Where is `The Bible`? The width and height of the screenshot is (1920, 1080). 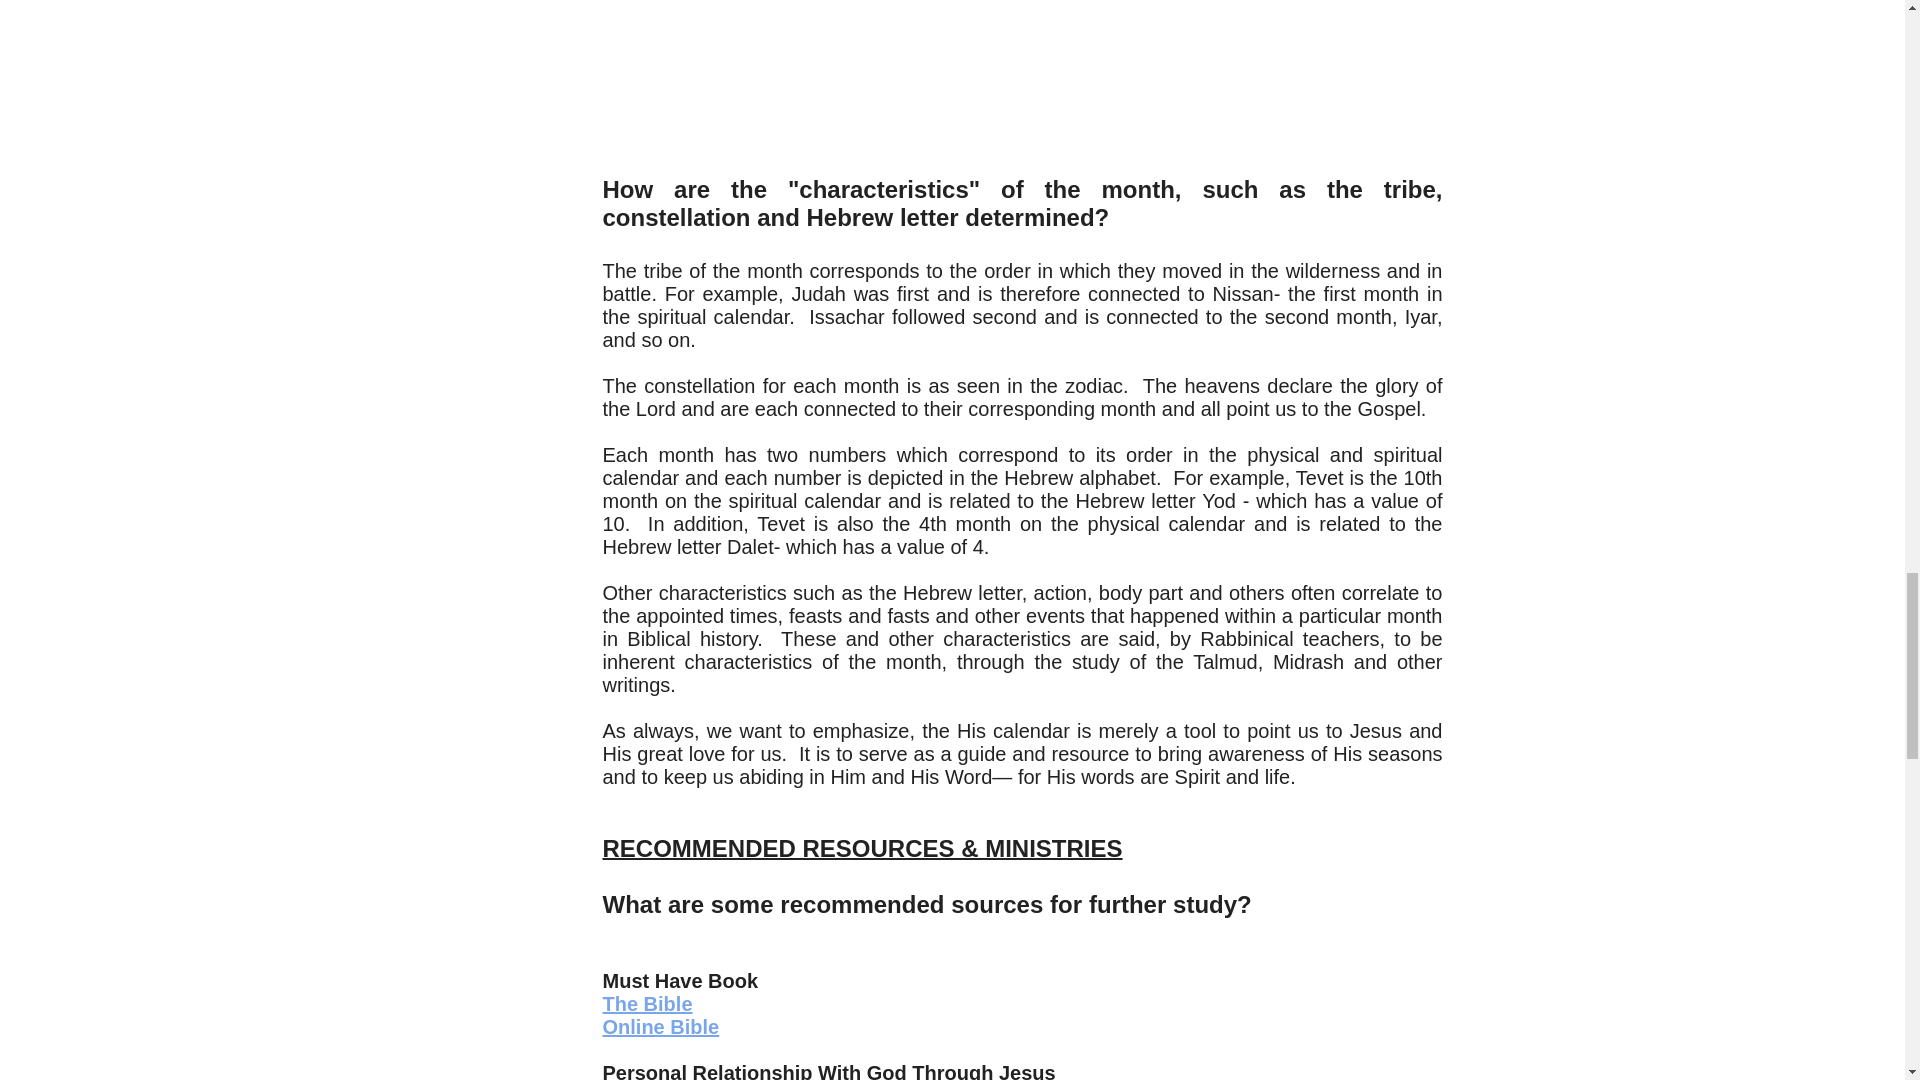 The Bible is located at coordinates (646, 1004).